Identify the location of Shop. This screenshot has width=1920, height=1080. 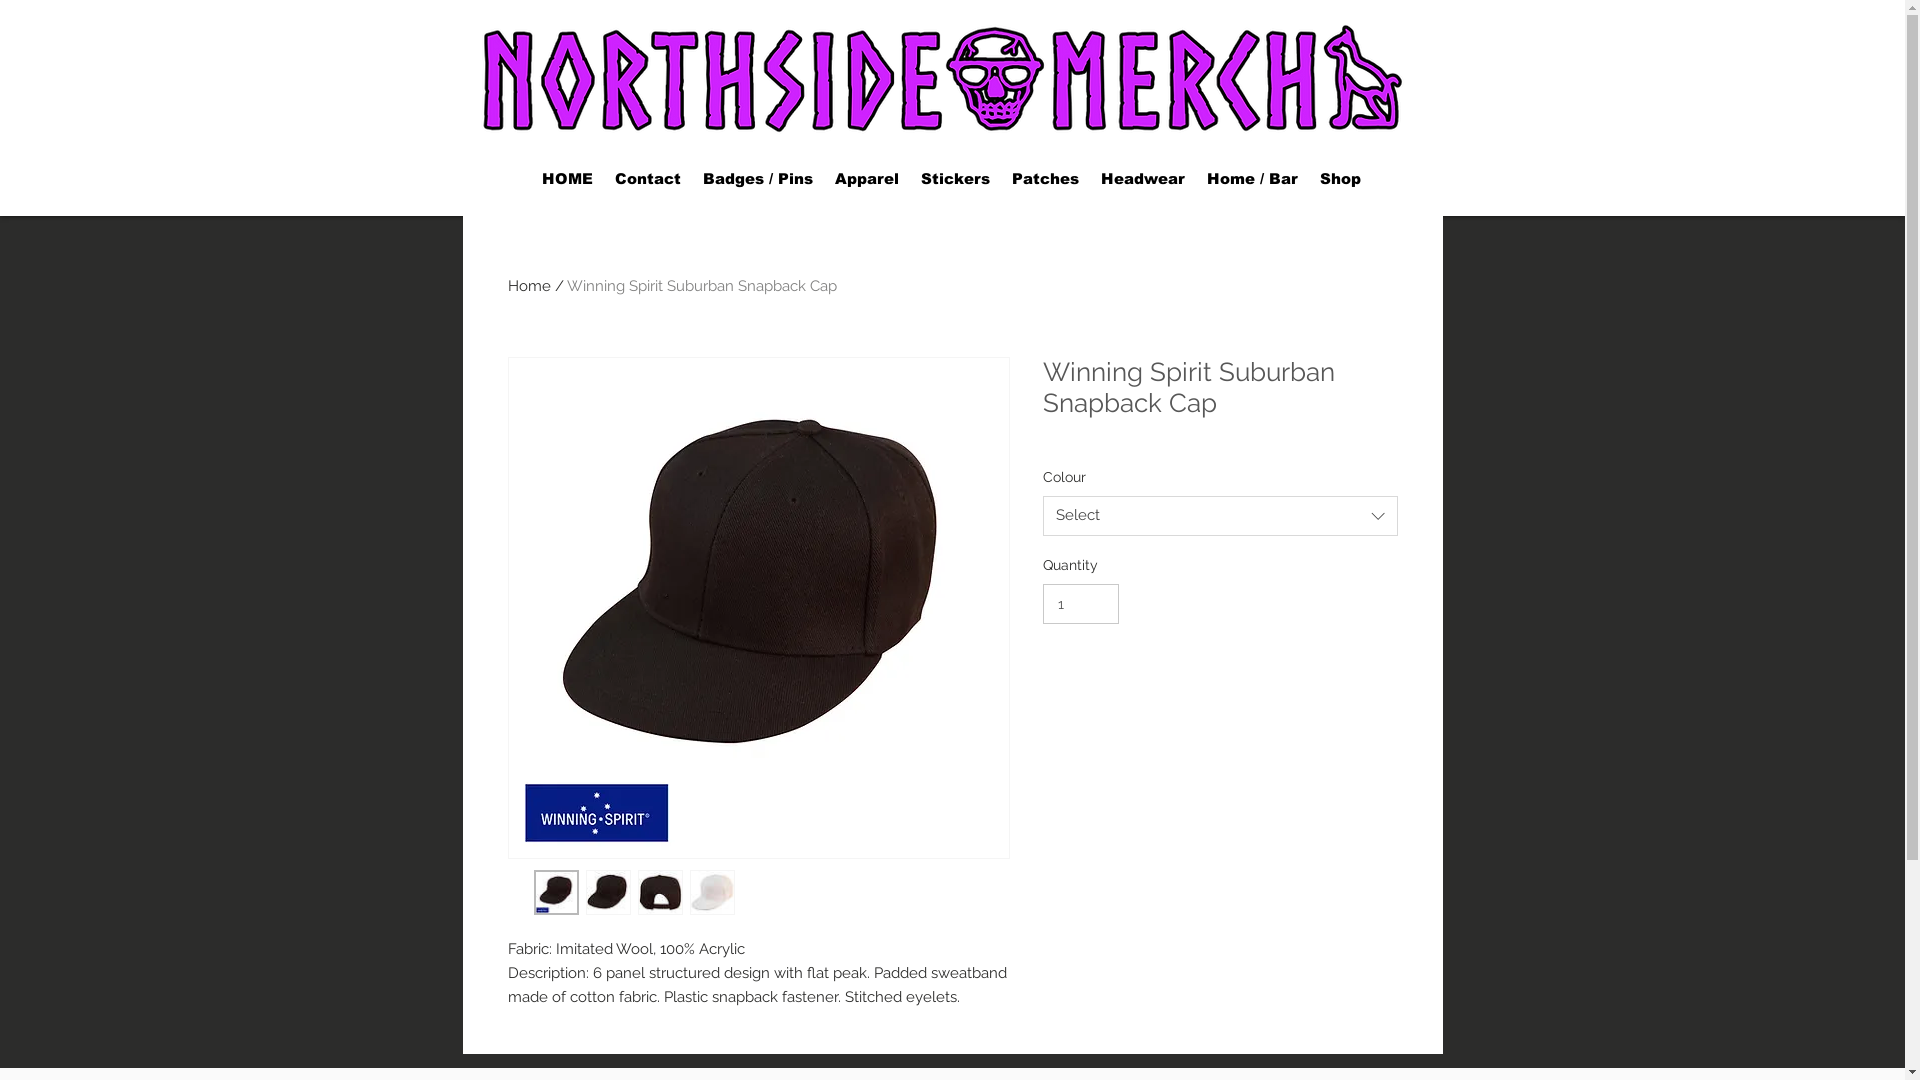
(1340, 179).